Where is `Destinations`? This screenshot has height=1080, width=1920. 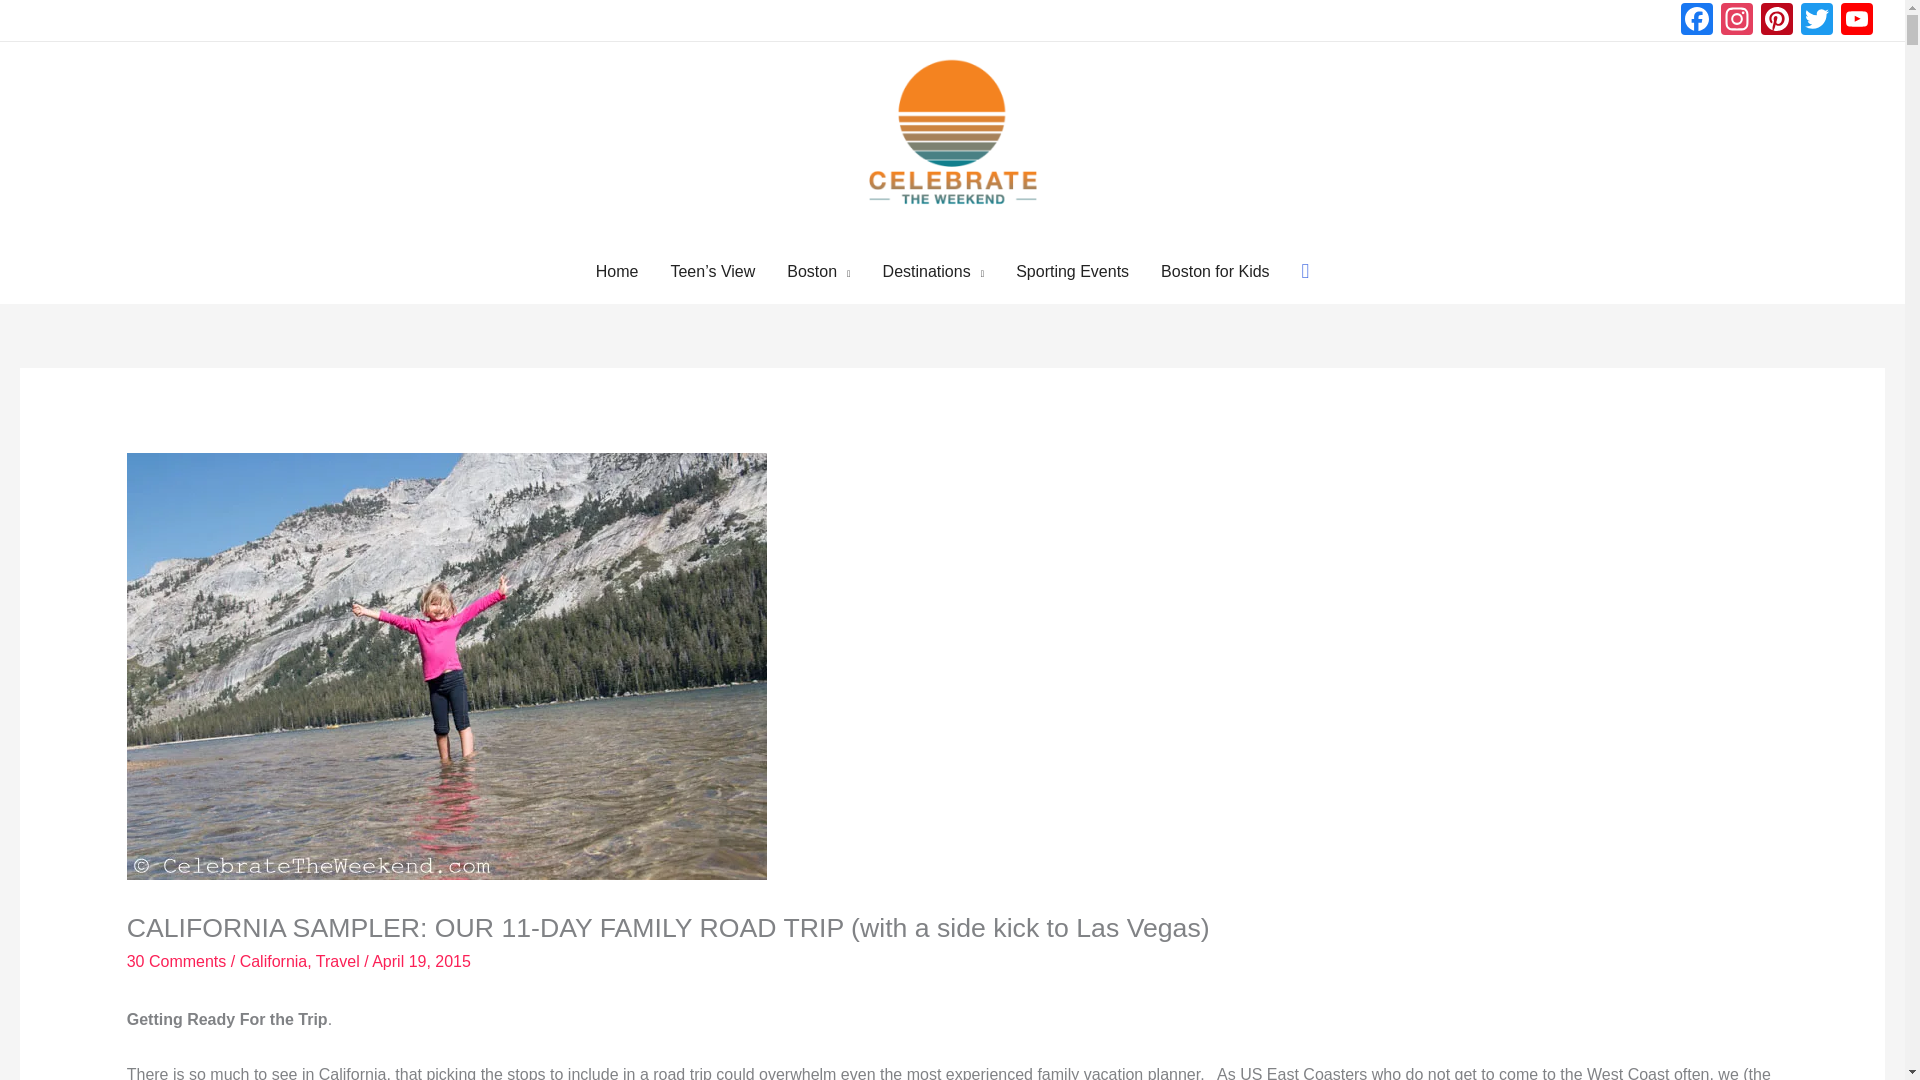
Destinations is located at coordinates (934, 271).